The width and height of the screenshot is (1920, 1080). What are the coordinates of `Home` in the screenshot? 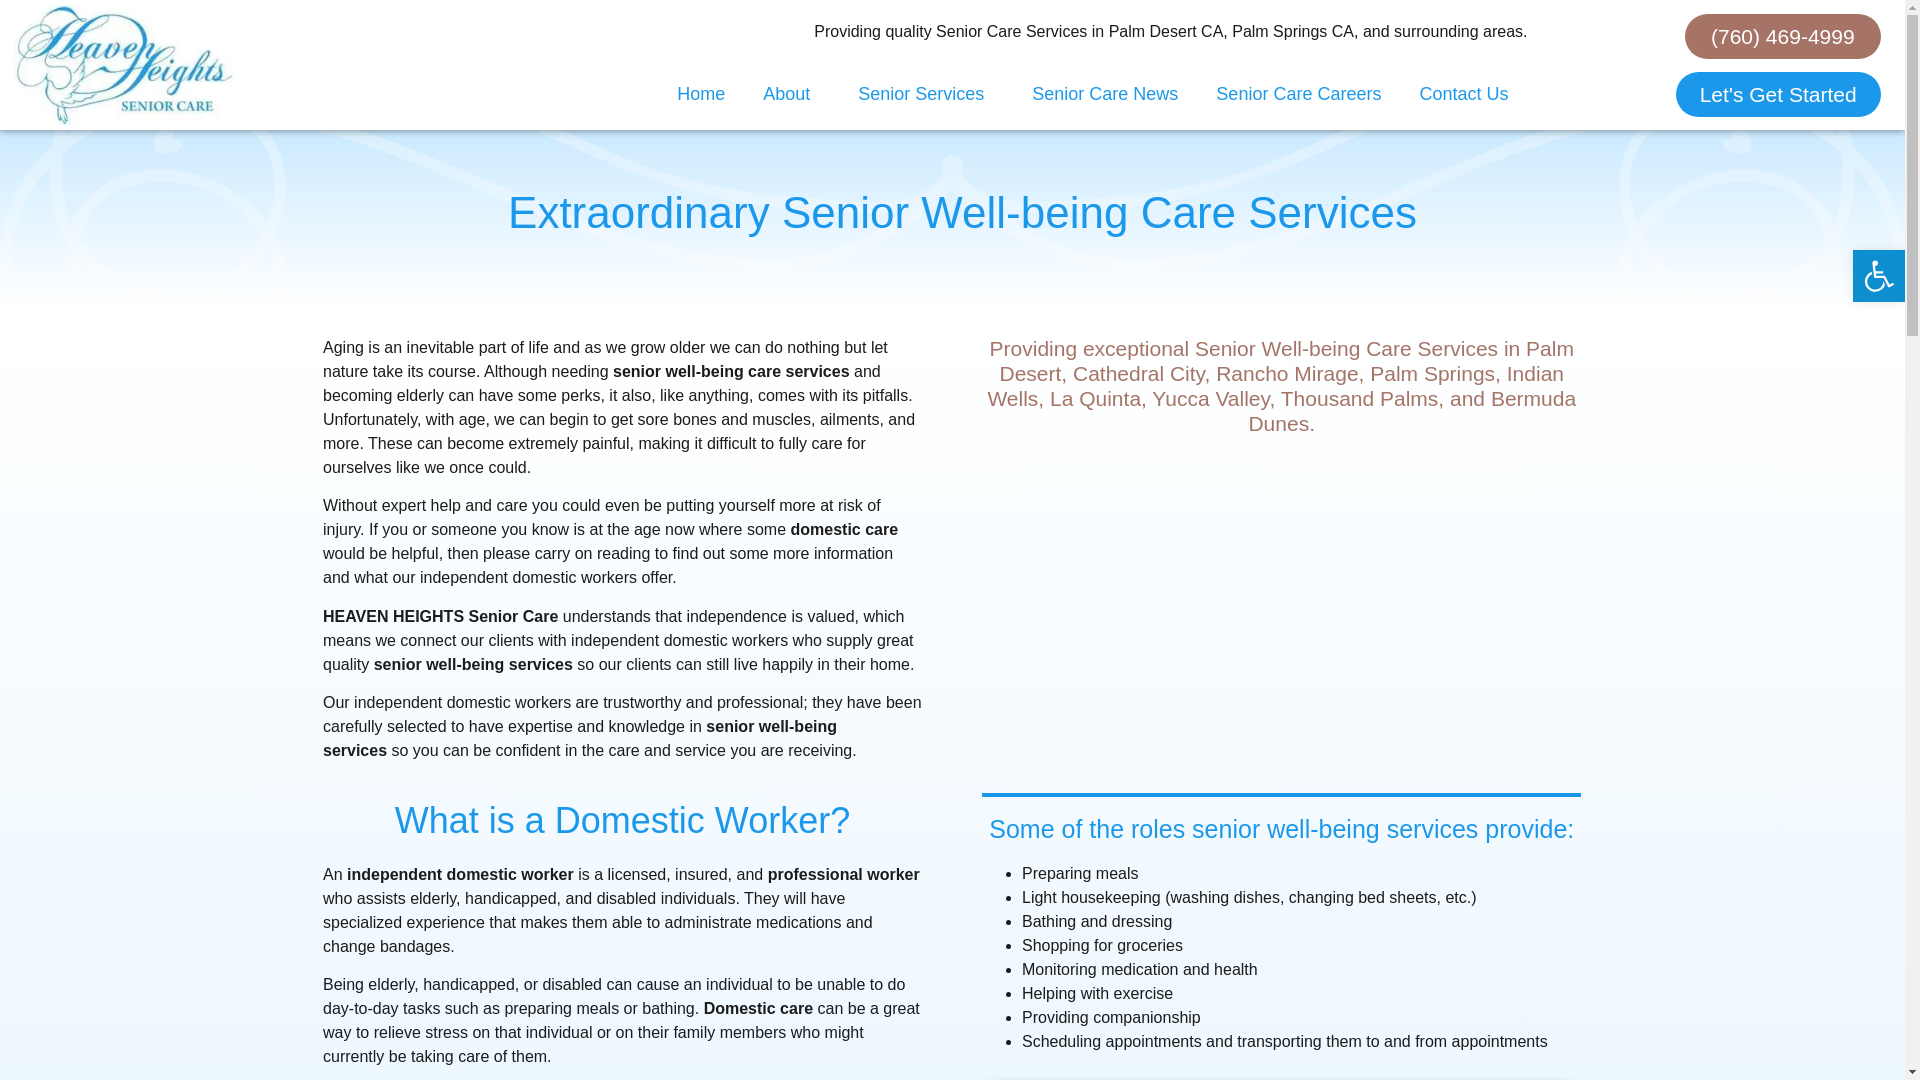 It's located at (701, 93).